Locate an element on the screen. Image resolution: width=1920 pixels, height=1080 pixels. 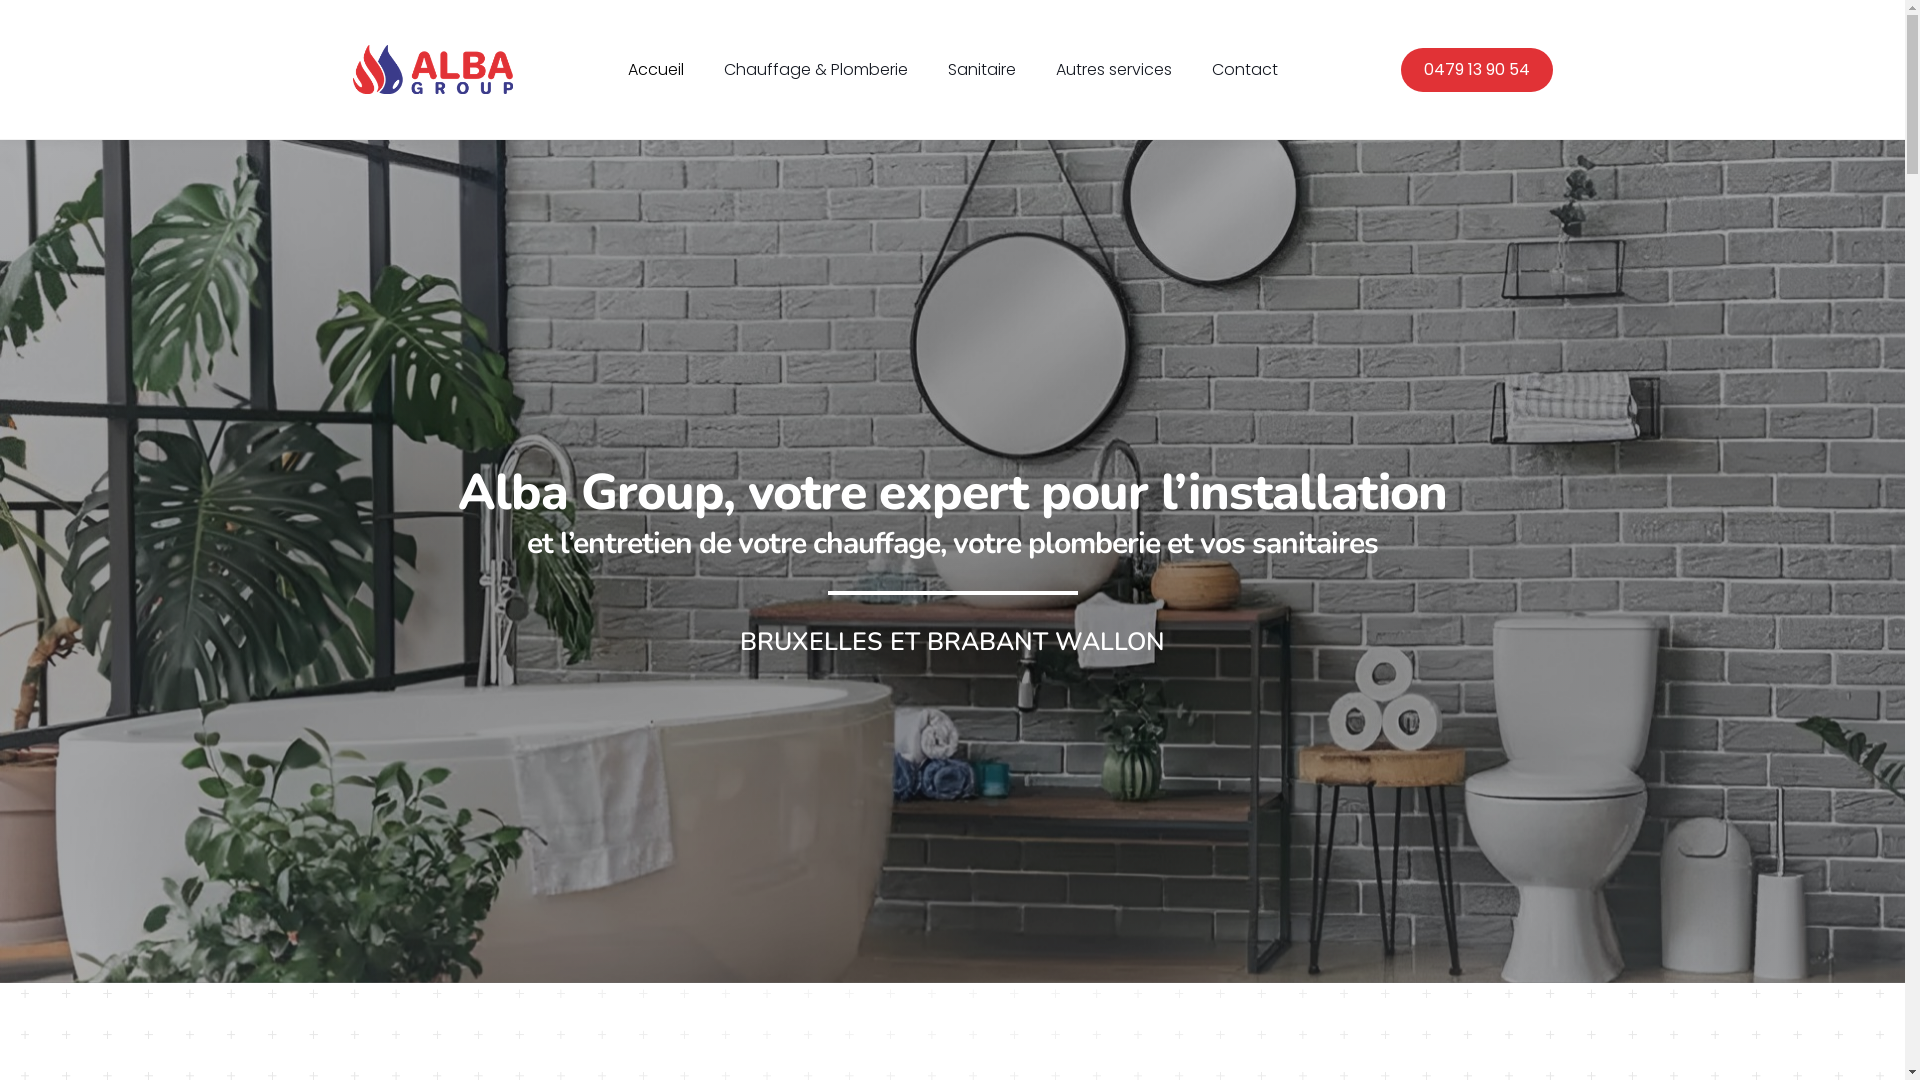
0479 13 90 54 is located at coordinates (1476, 70).